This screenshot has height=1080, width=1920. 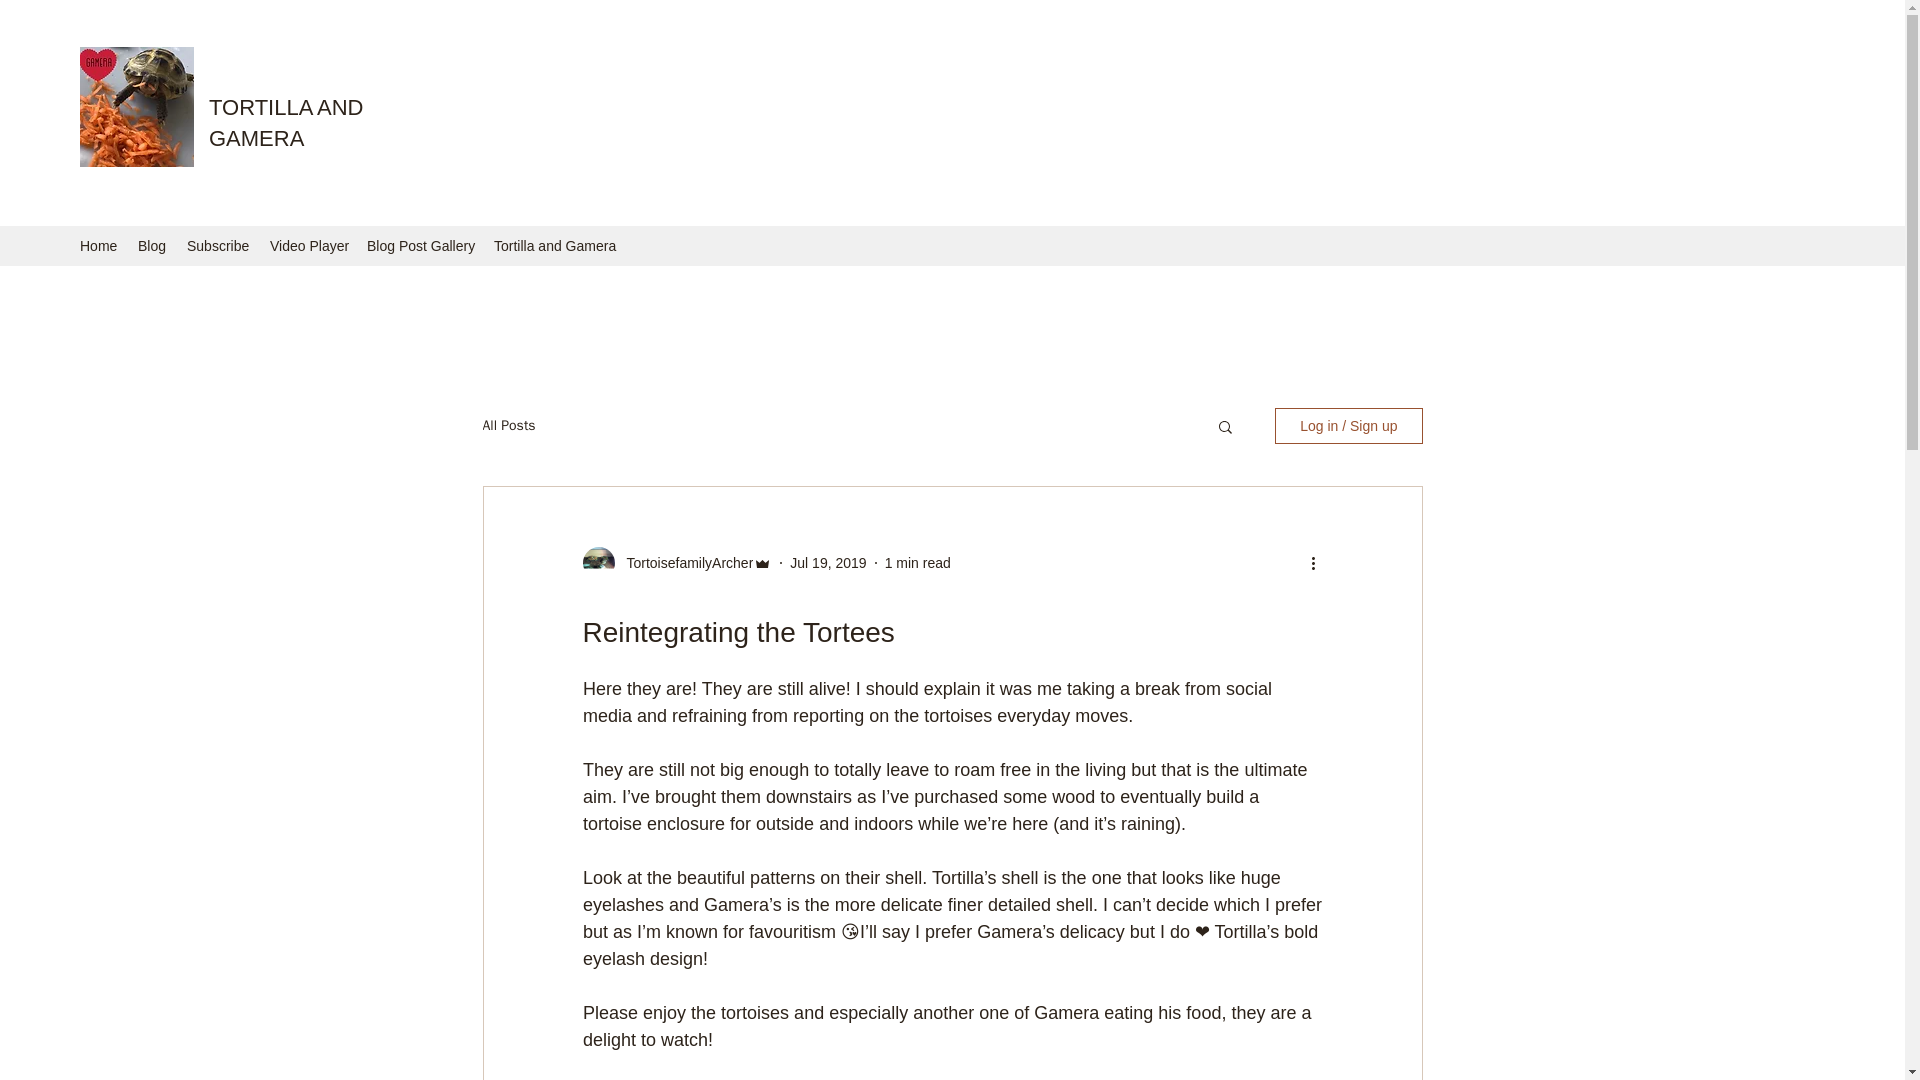 I want to click on TortoisefamilyArcher, so click(x=683, y=562).